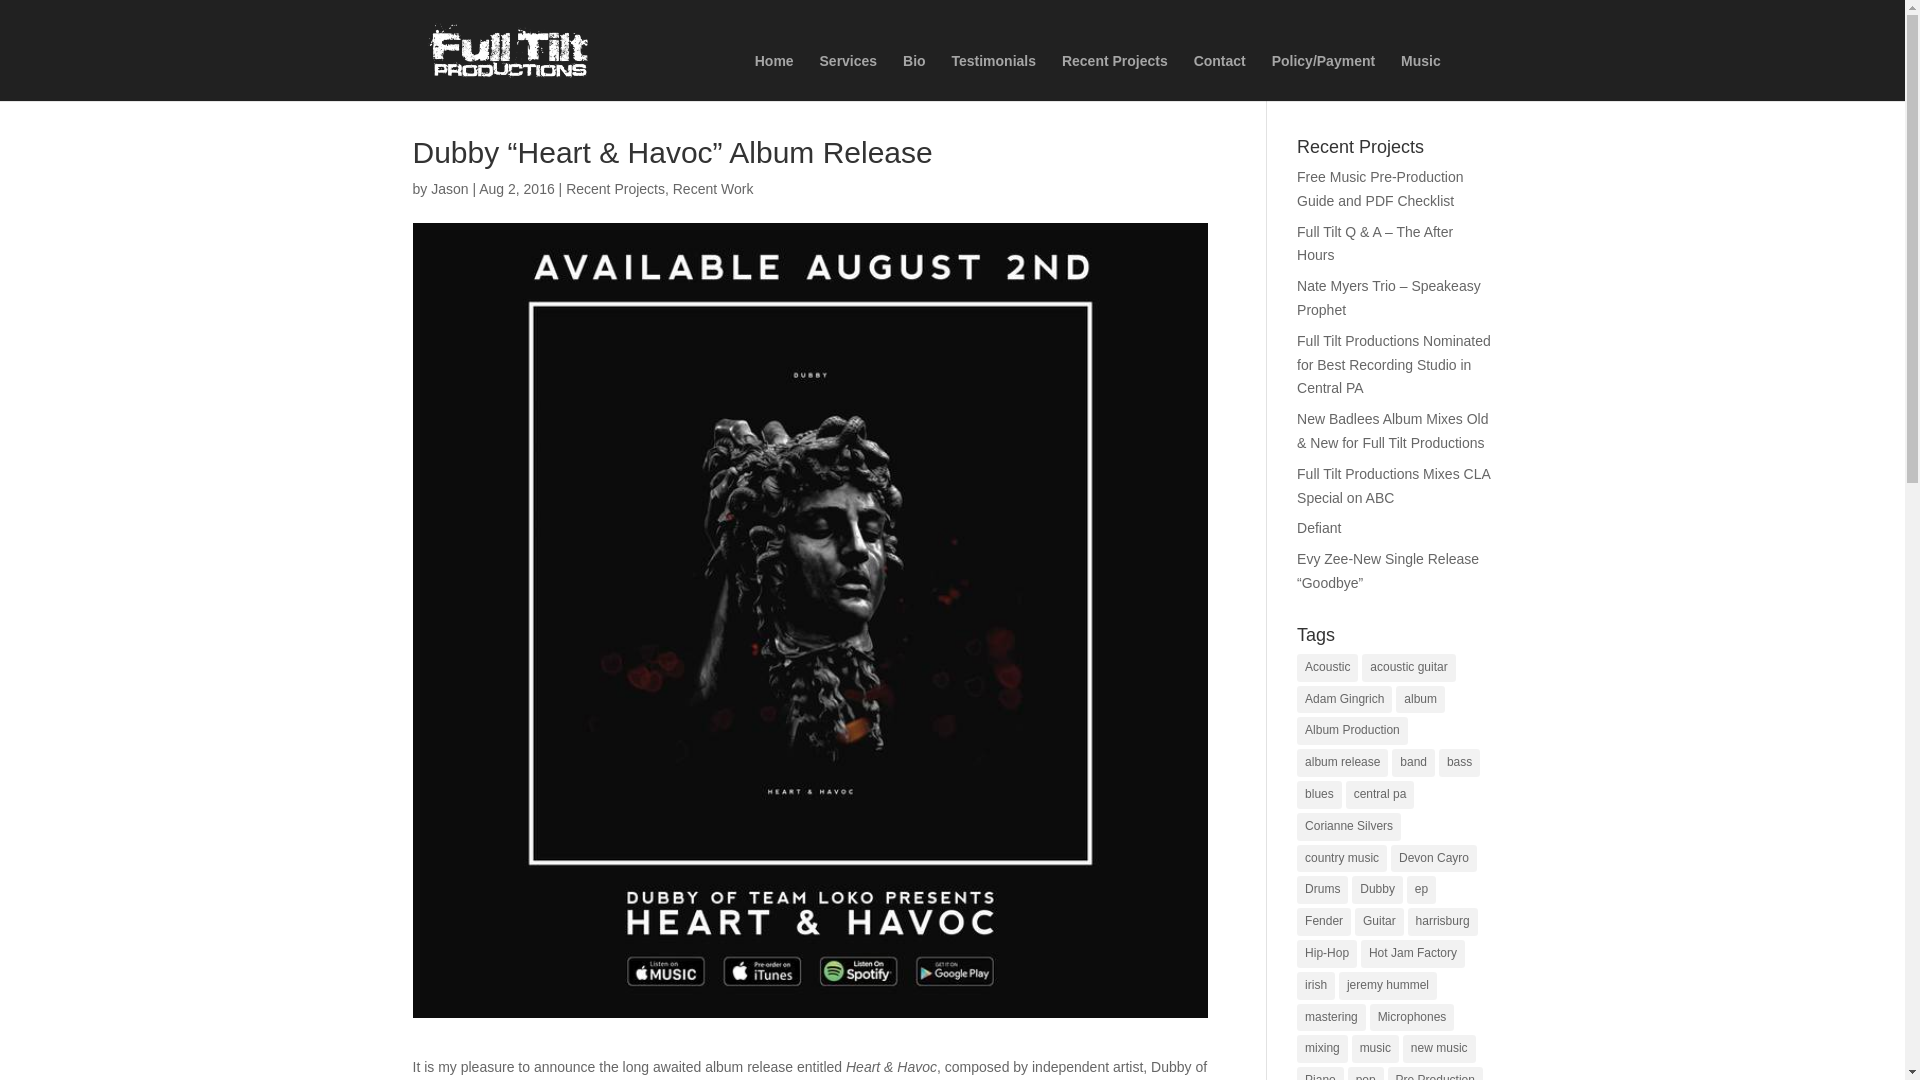 Image resolution: width=1920 pixels, height=1080 pixels. Describe the element at coordinates (449, 188) in the screenshot. I see `Posts by Jason` at that location.